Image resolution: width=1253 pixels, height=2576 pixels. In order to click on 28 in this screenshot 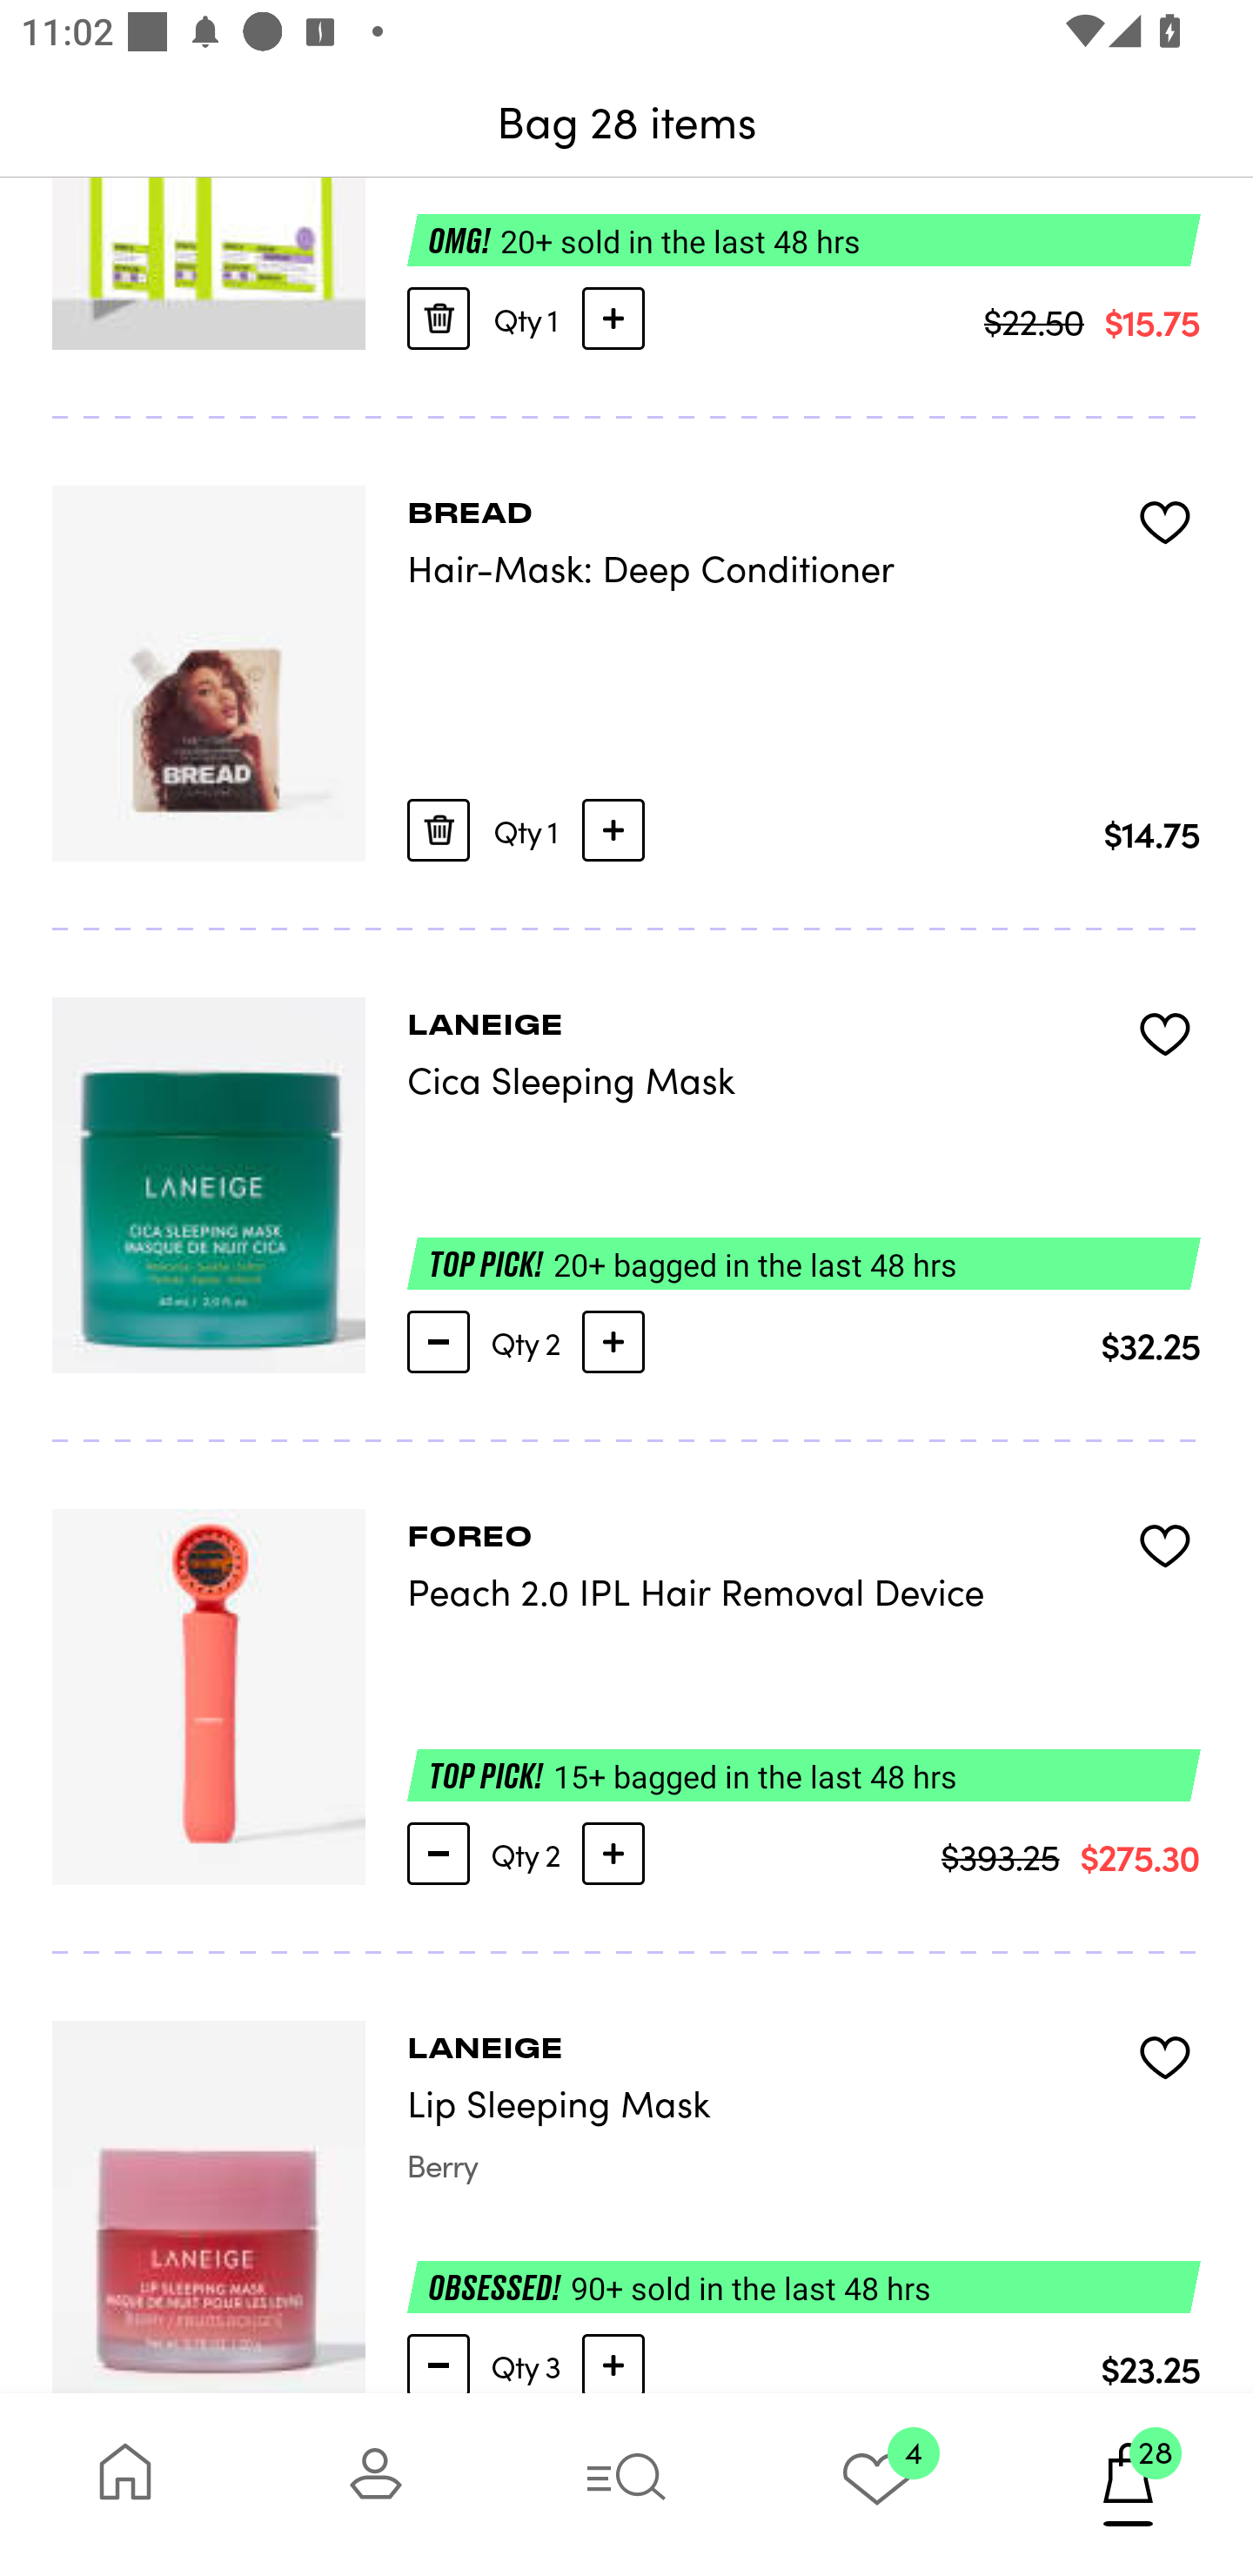, I will do `click(1128, 2484)`.